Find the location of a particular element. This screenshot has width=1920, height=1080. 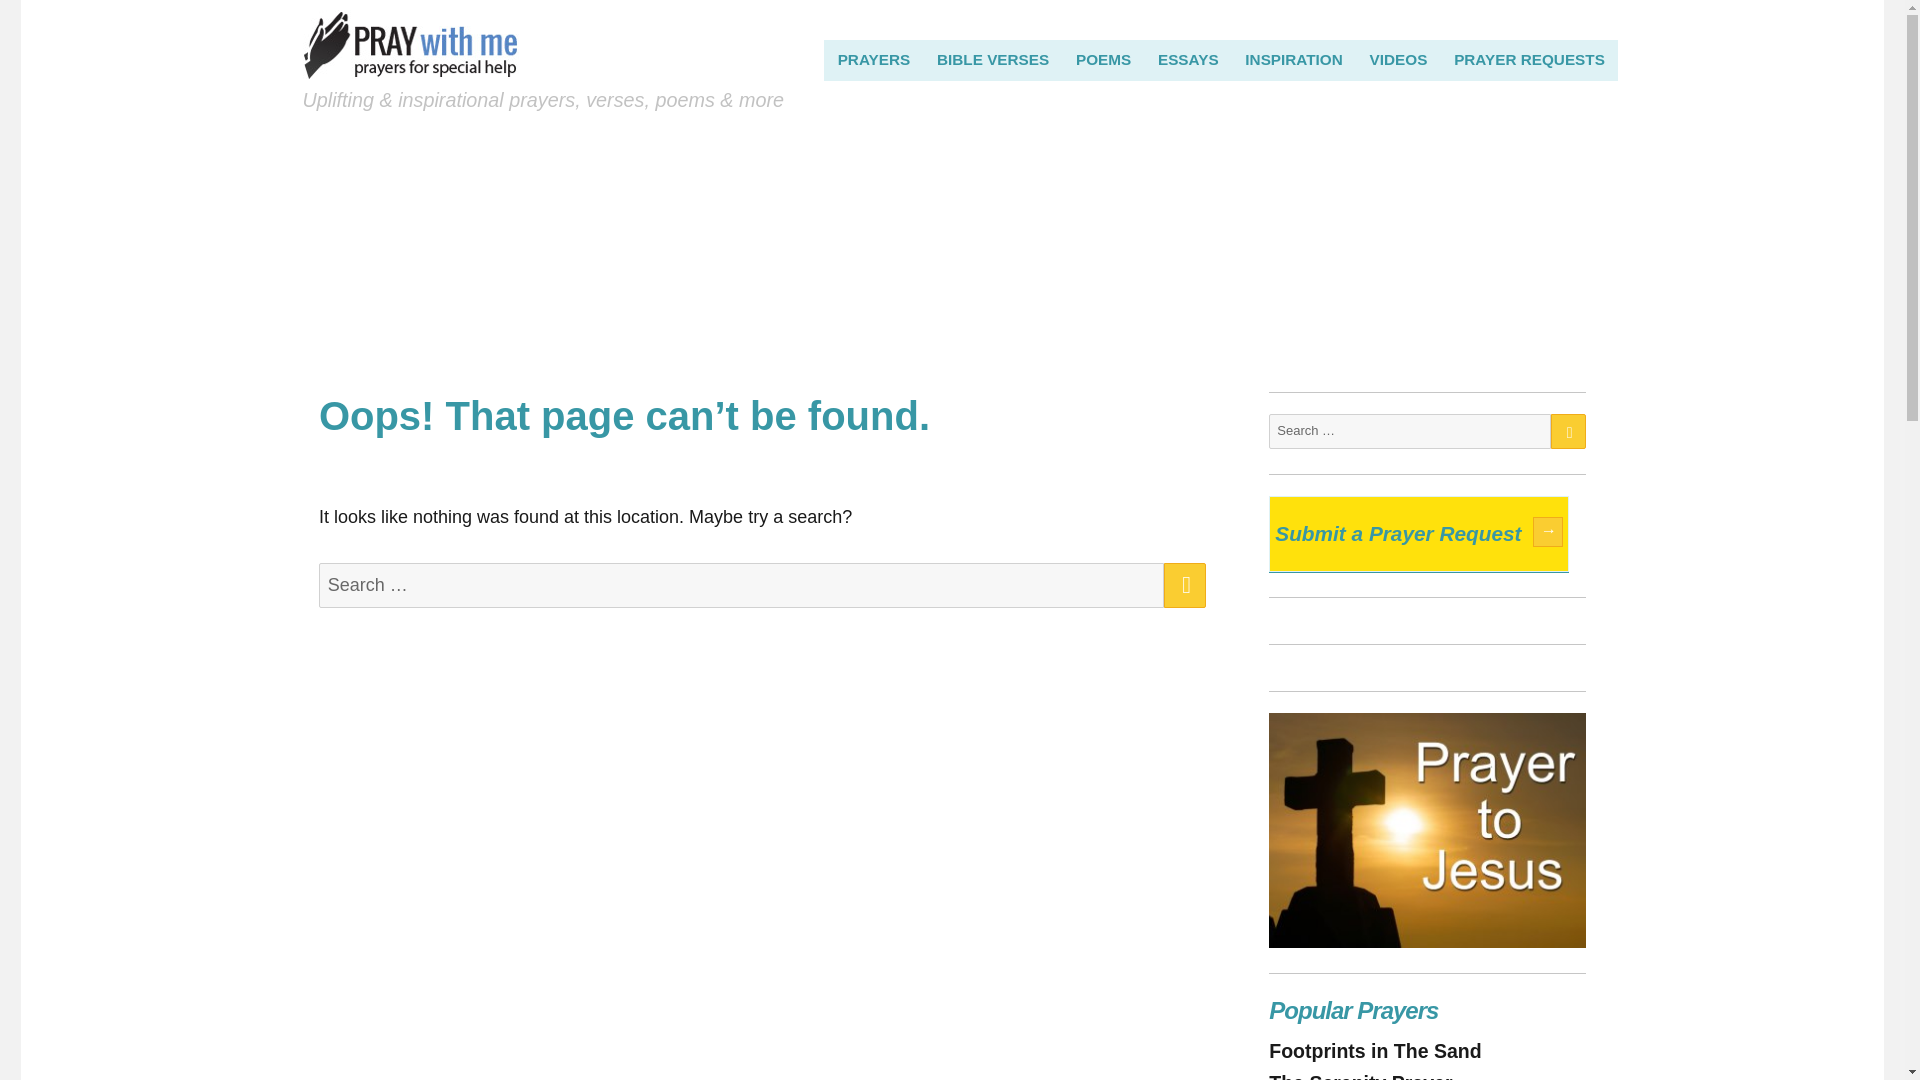

PRAYERS is located at coordinates (873, 59).